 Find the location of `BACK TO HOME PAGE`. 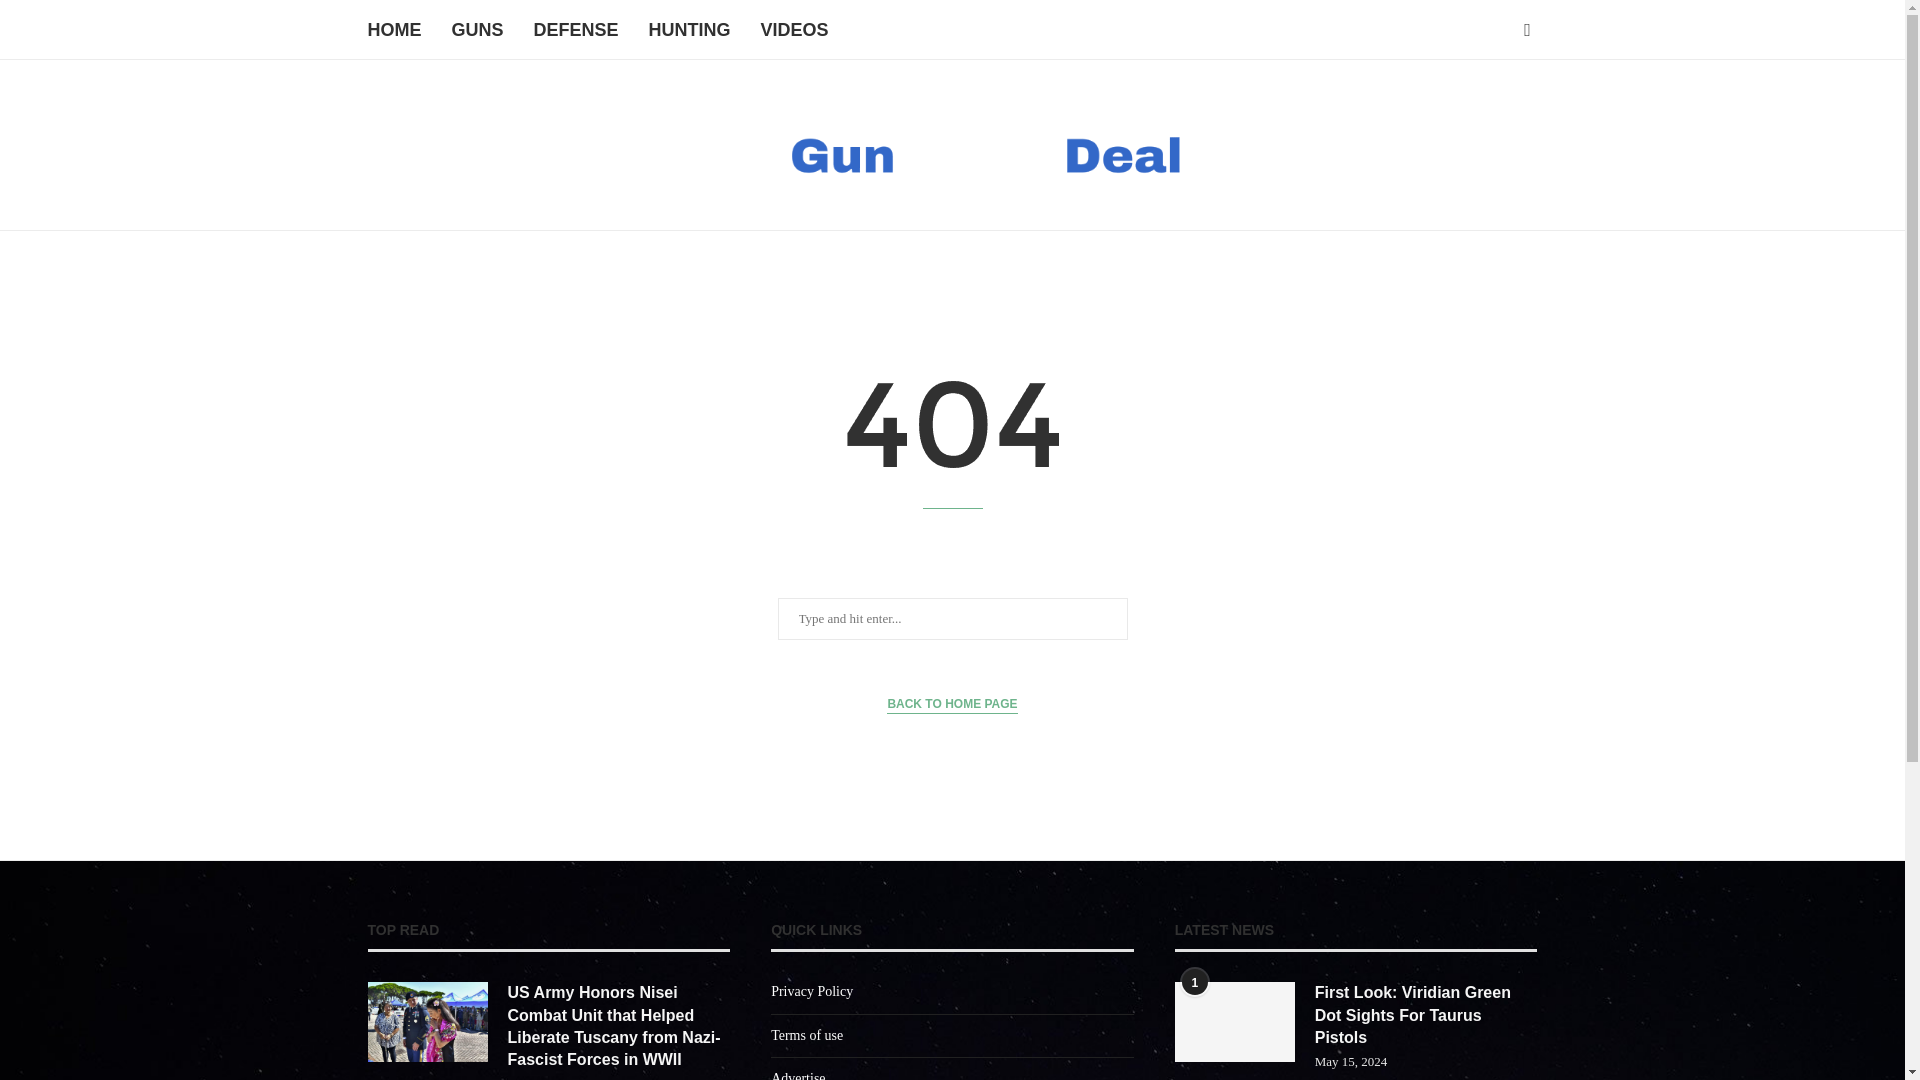

BACK TO HOME PAGE is located at coordinates (952, 704).